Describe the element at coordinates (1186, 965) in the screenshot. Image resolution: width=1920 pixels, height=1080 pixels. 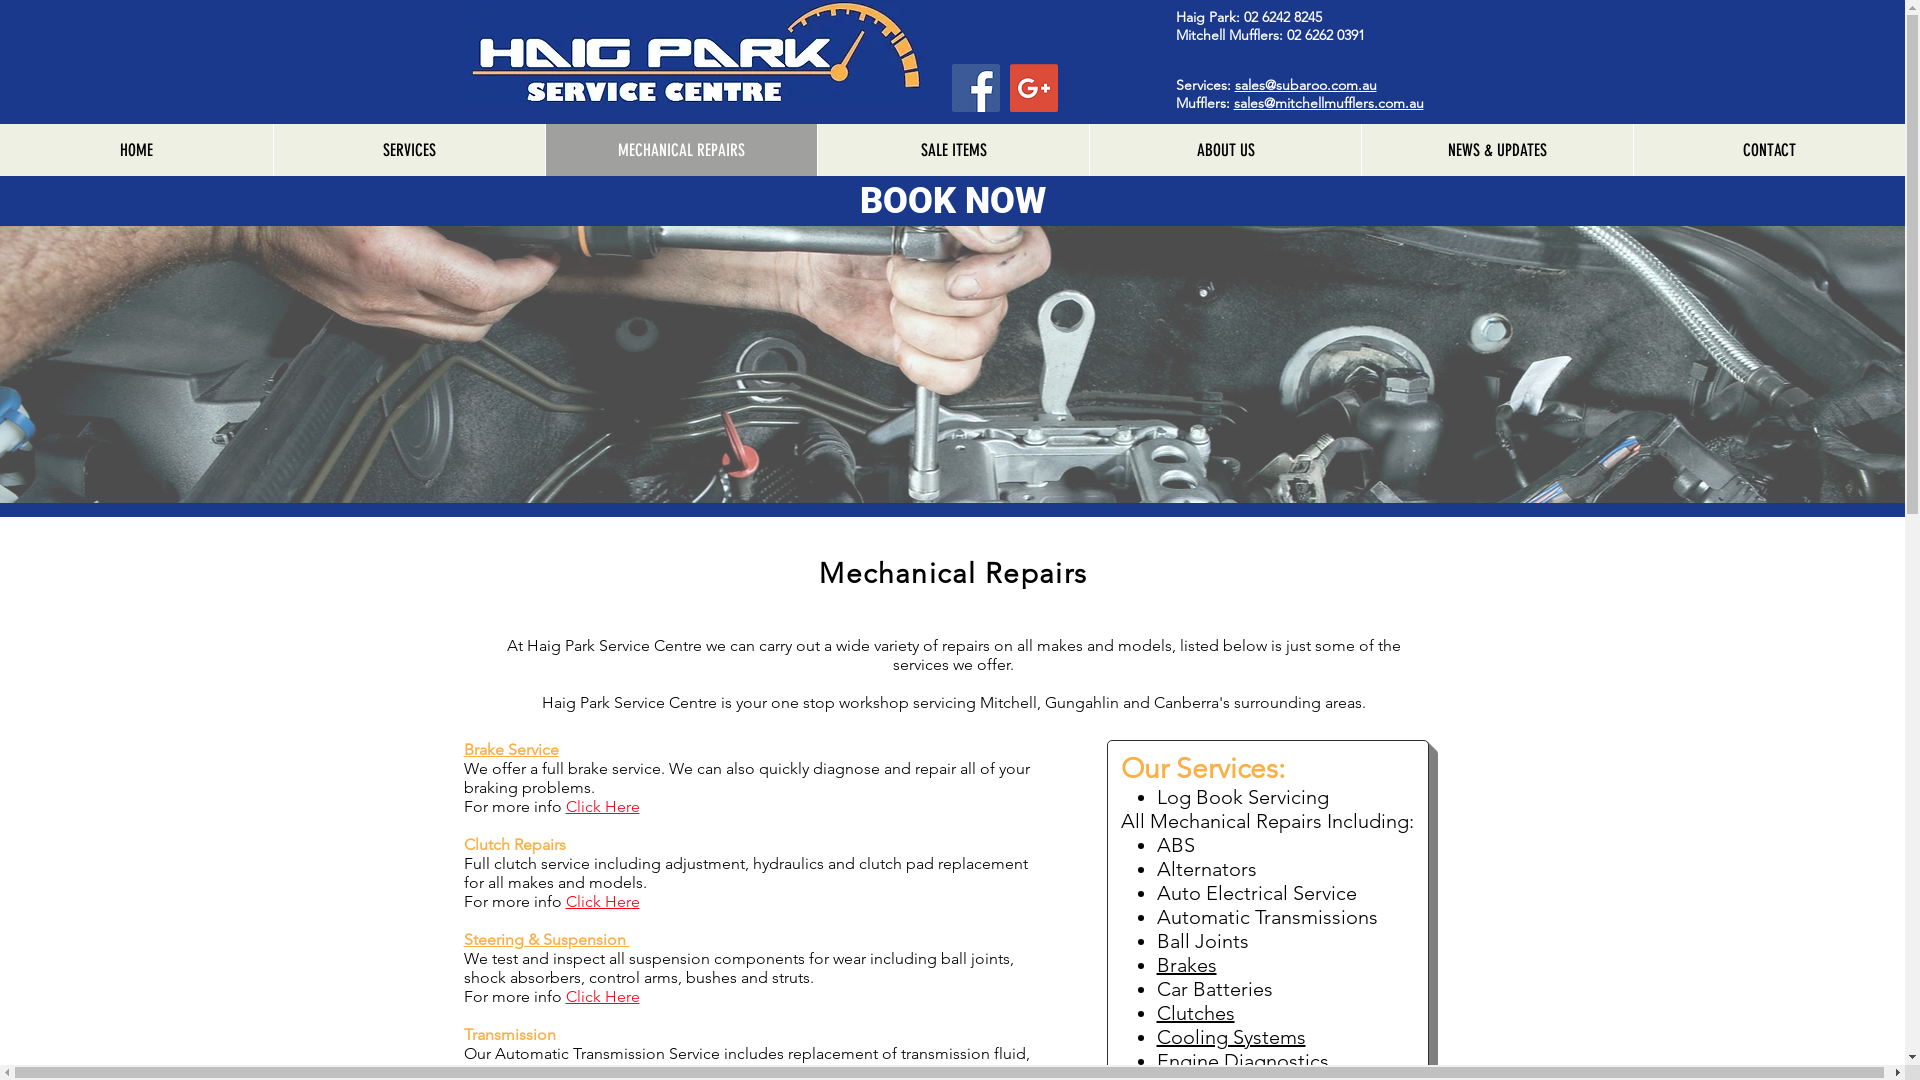
I see `Brakes` at that location.